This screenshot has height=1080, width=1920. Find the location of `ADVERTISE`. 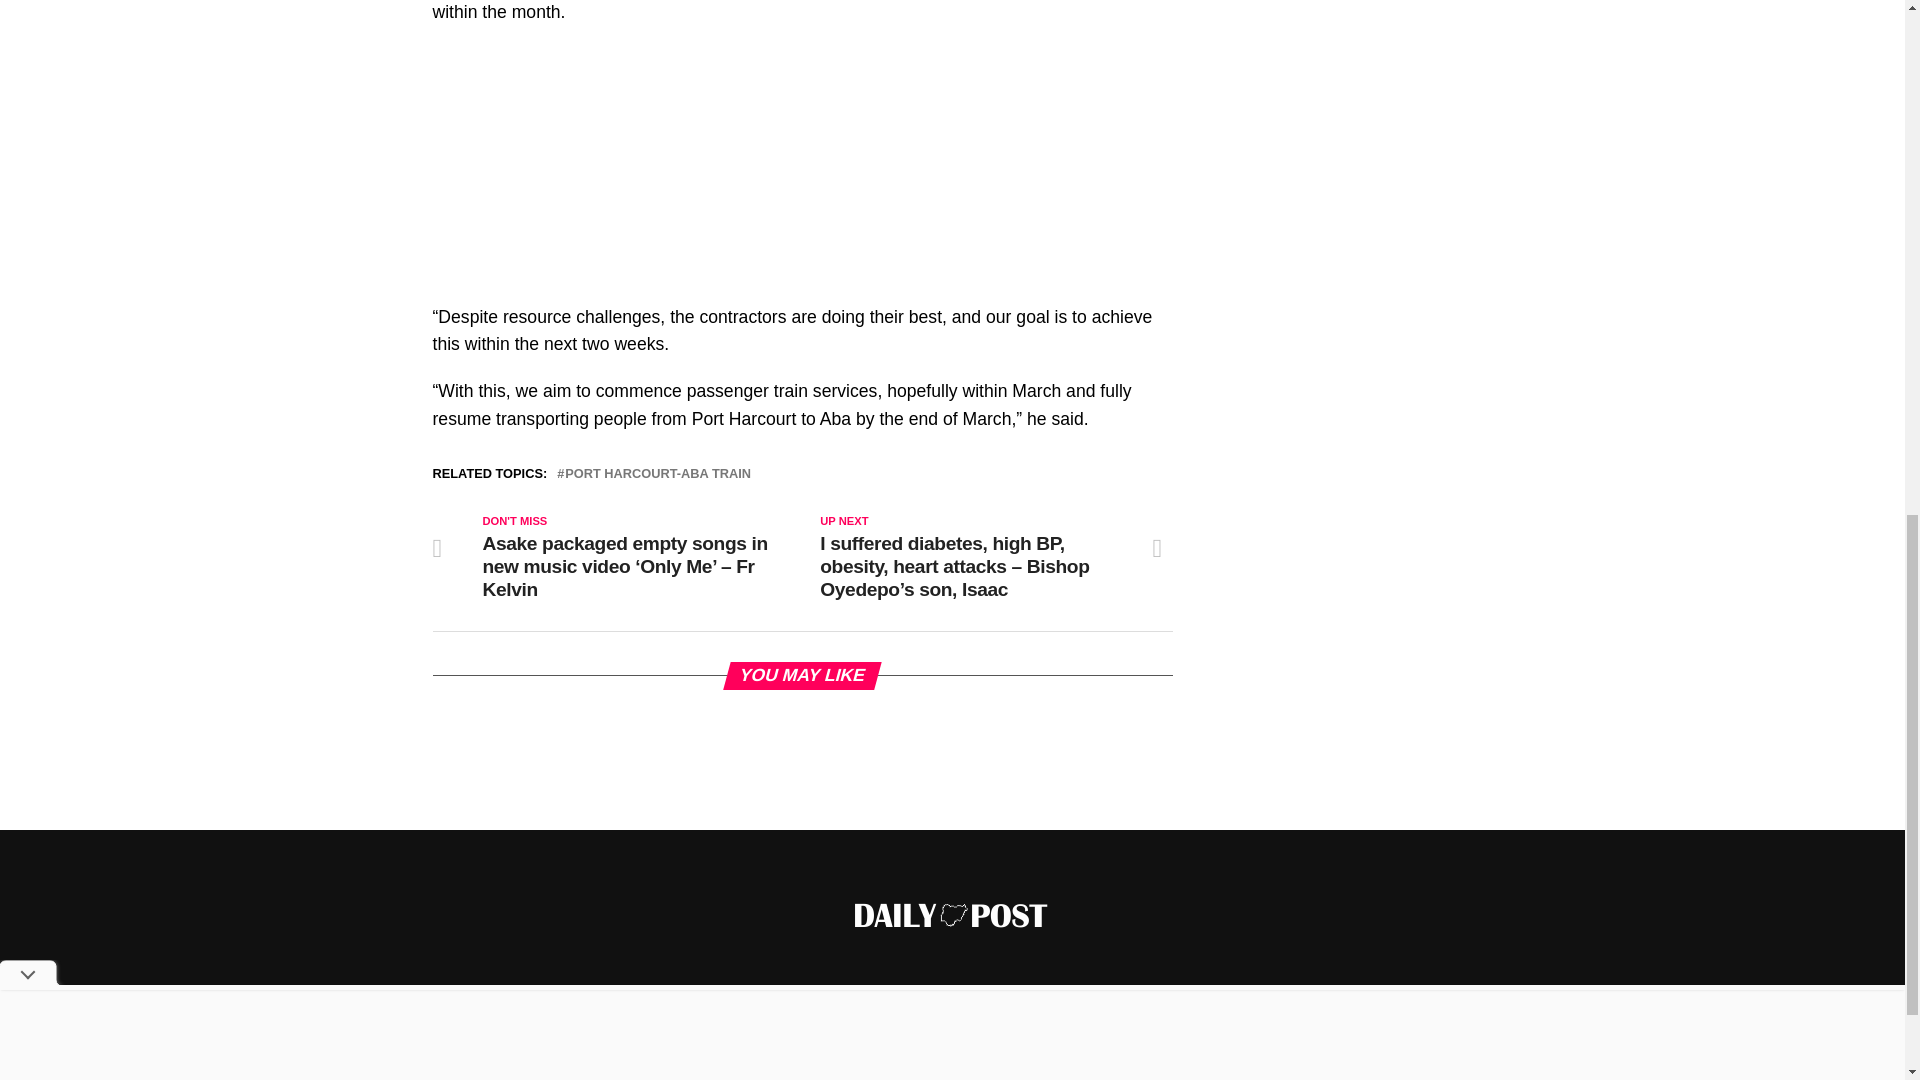

ADVERTISE is located at coordinates (736, 1067).